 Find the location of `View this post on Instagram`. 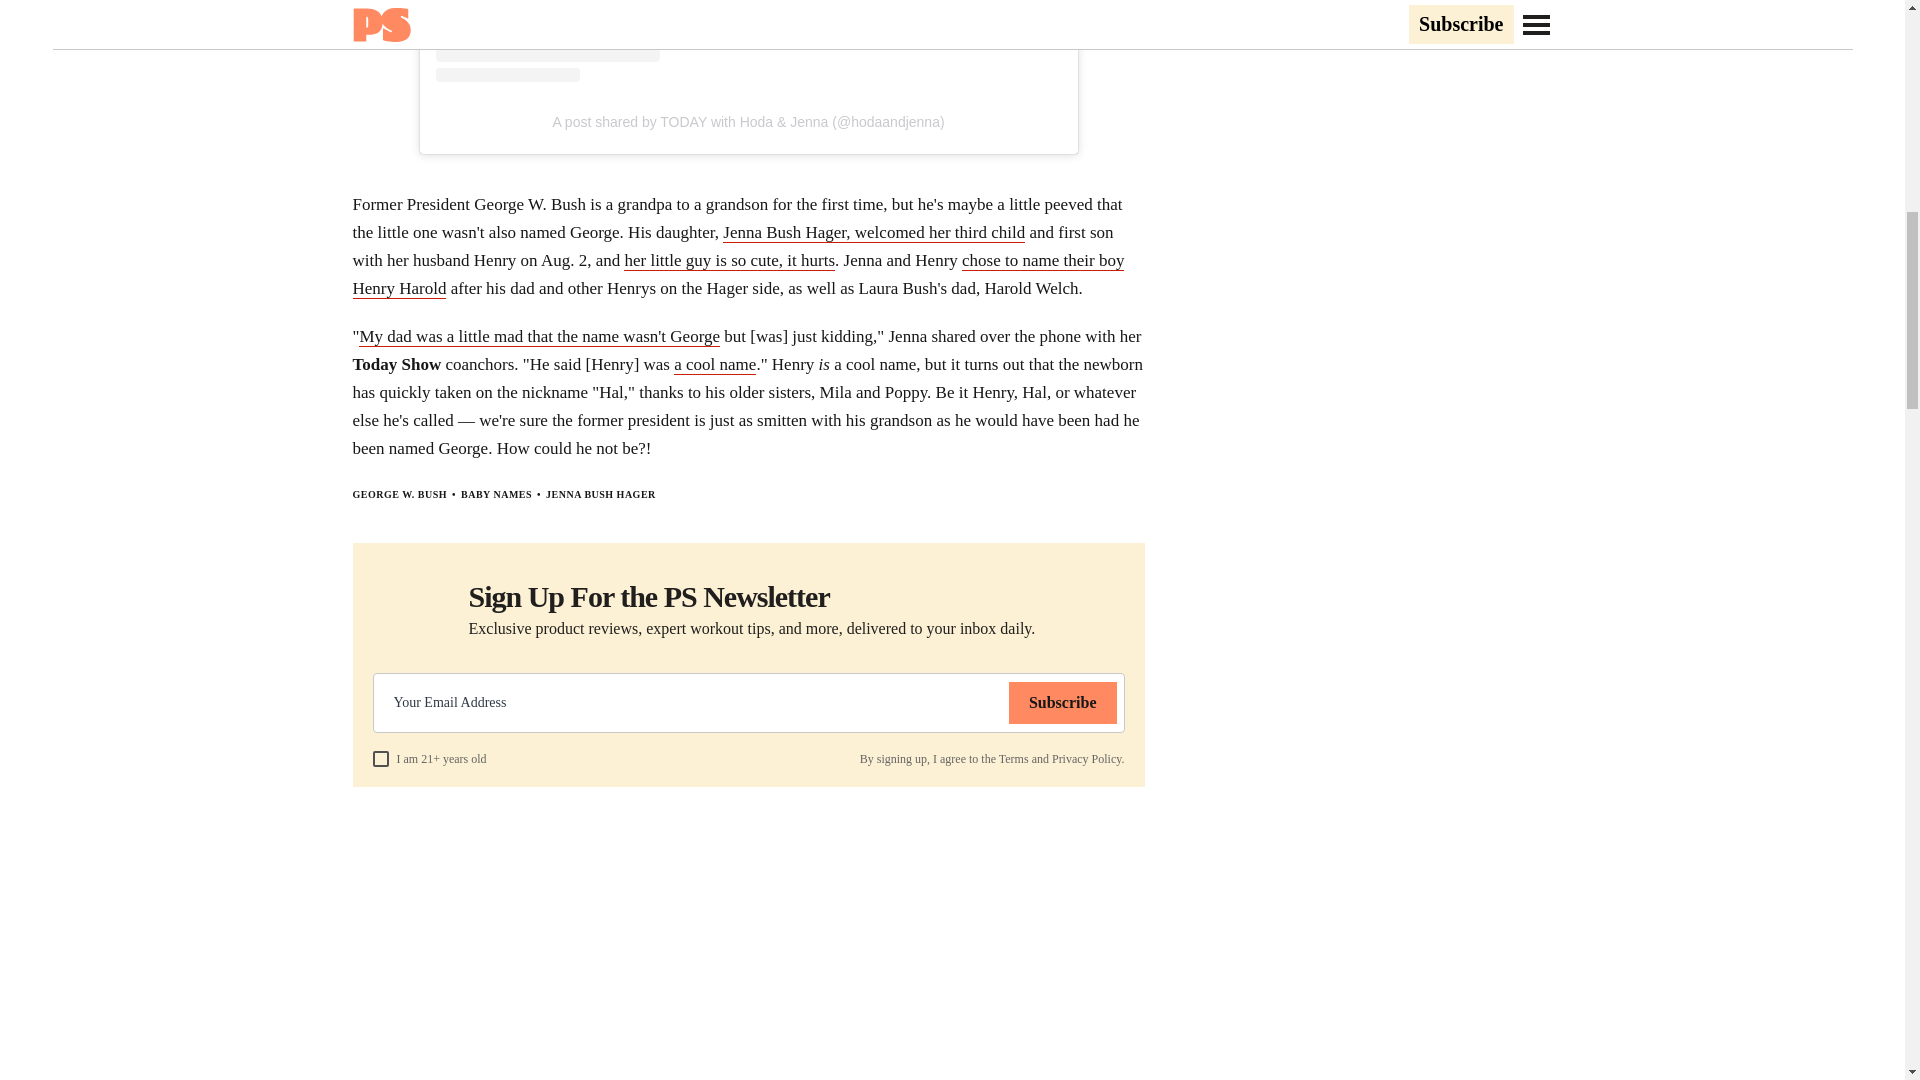

View this post on Instagram is located at coordinates (748, 41).